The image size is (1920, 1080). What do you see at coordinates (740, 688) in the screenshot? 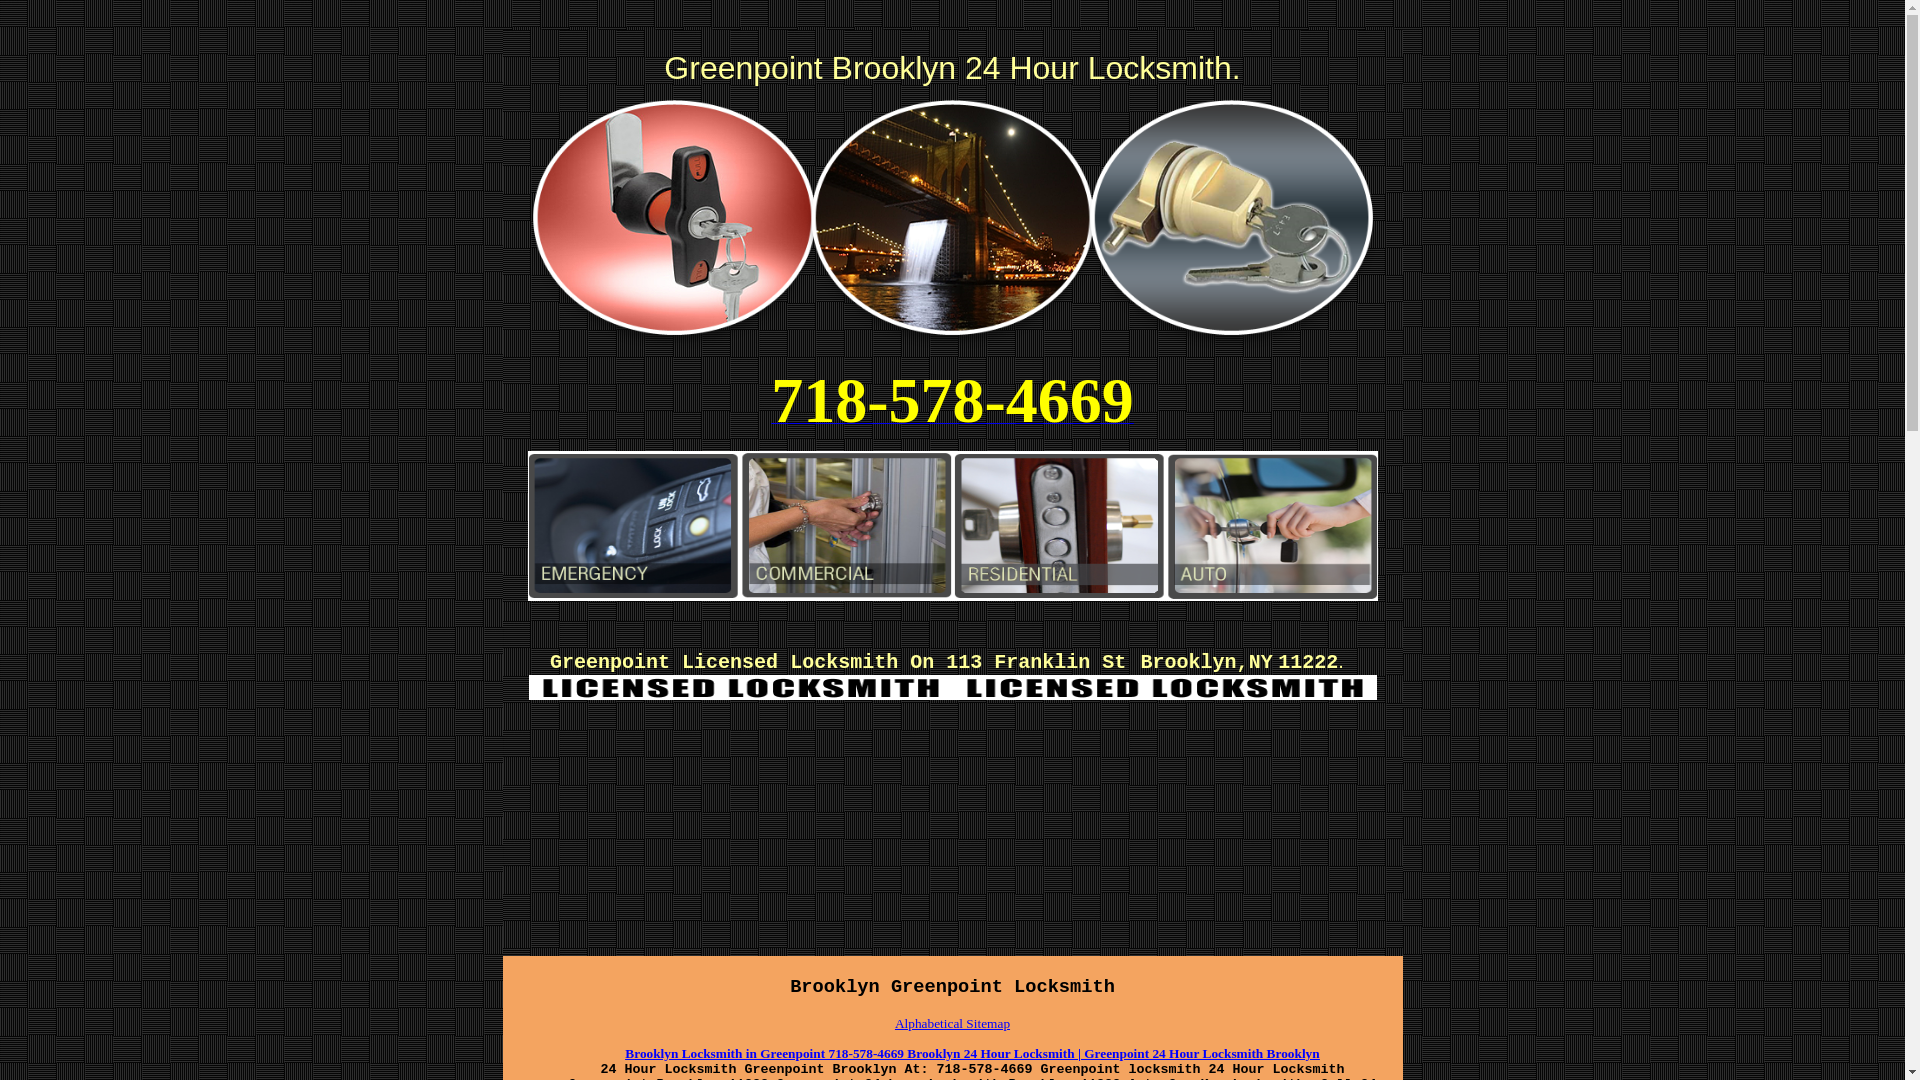
I see `licensed locksmith Brooklyn NYC` at bounding box center [740, 688].